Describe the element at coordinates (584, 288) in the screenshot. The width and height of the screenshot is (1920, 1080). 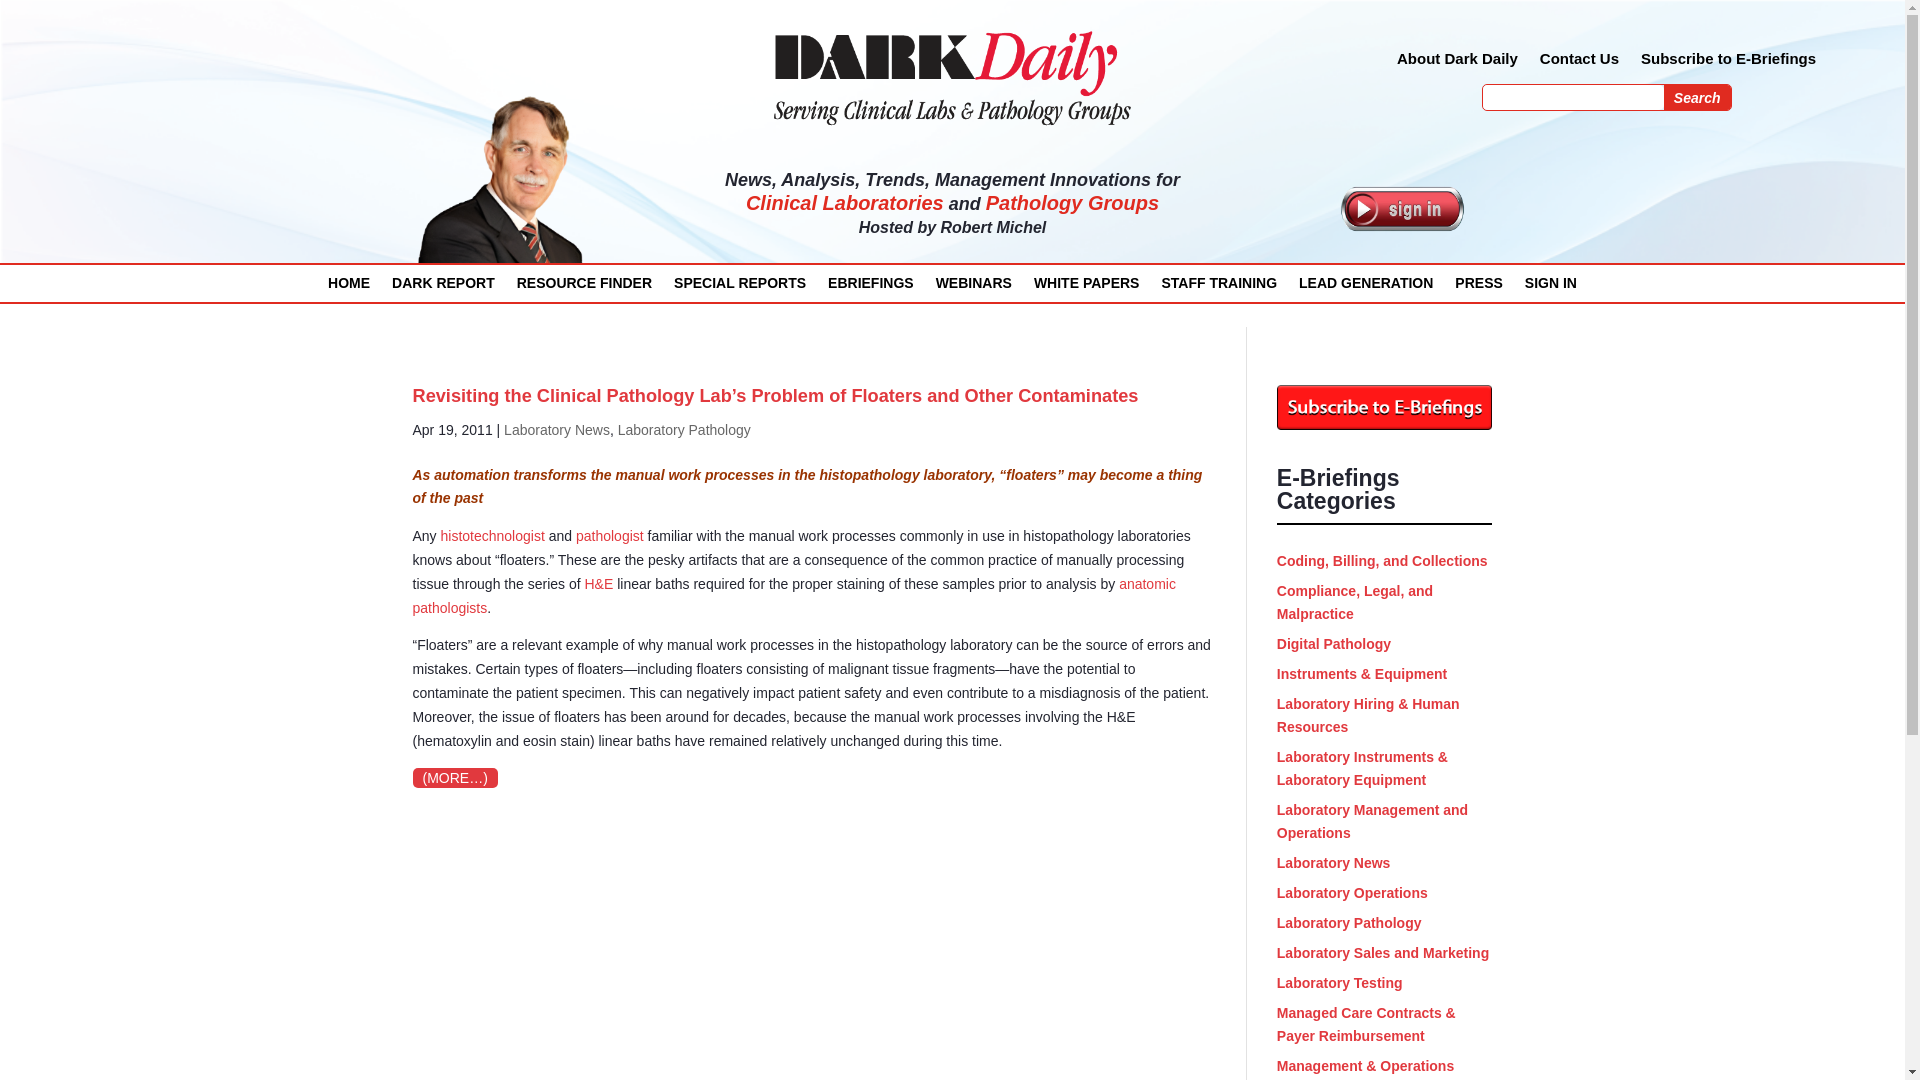
I see `RESOURCE FINDER` at that location.